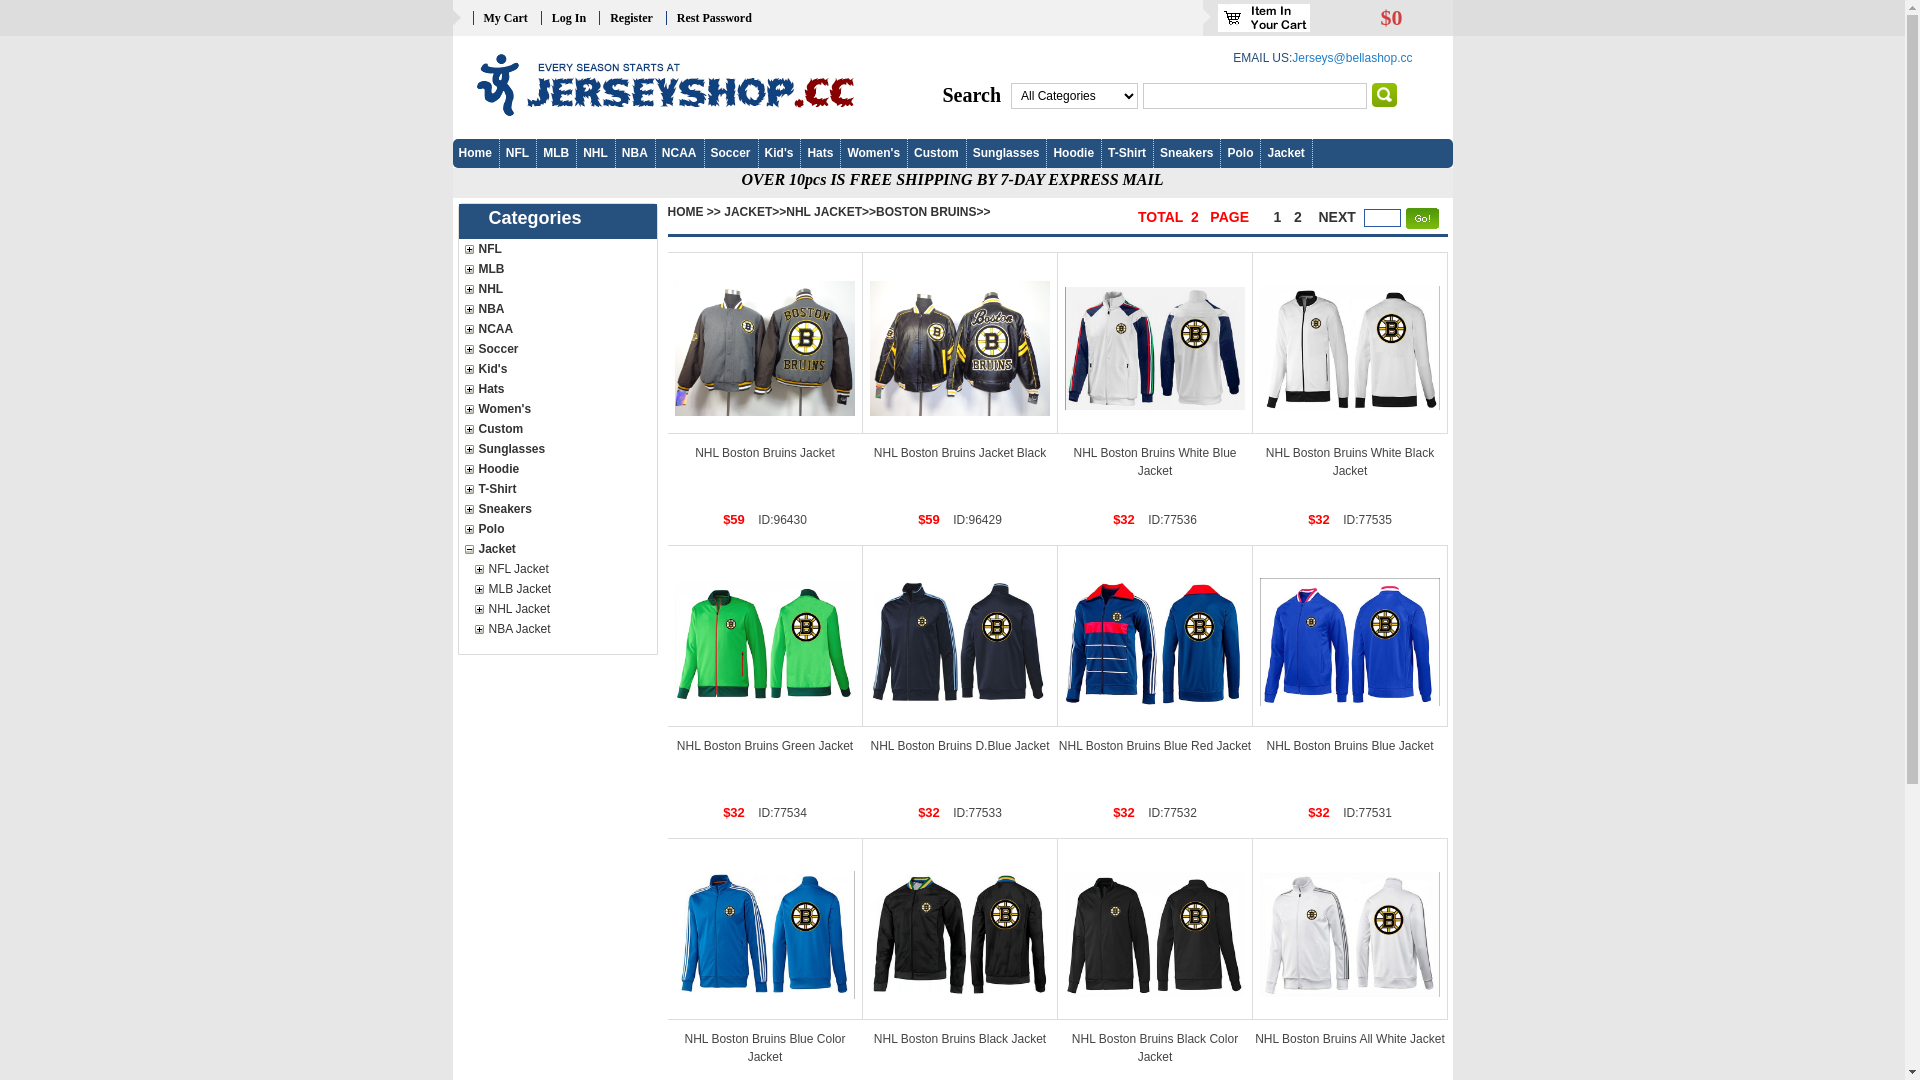 The image size is (1920, 1080). What do you see at coordinates (960, 636) in the screenshot?
I see `NHL Boston Bruins D.Blue Jacket` at bounding box center [960, 636].